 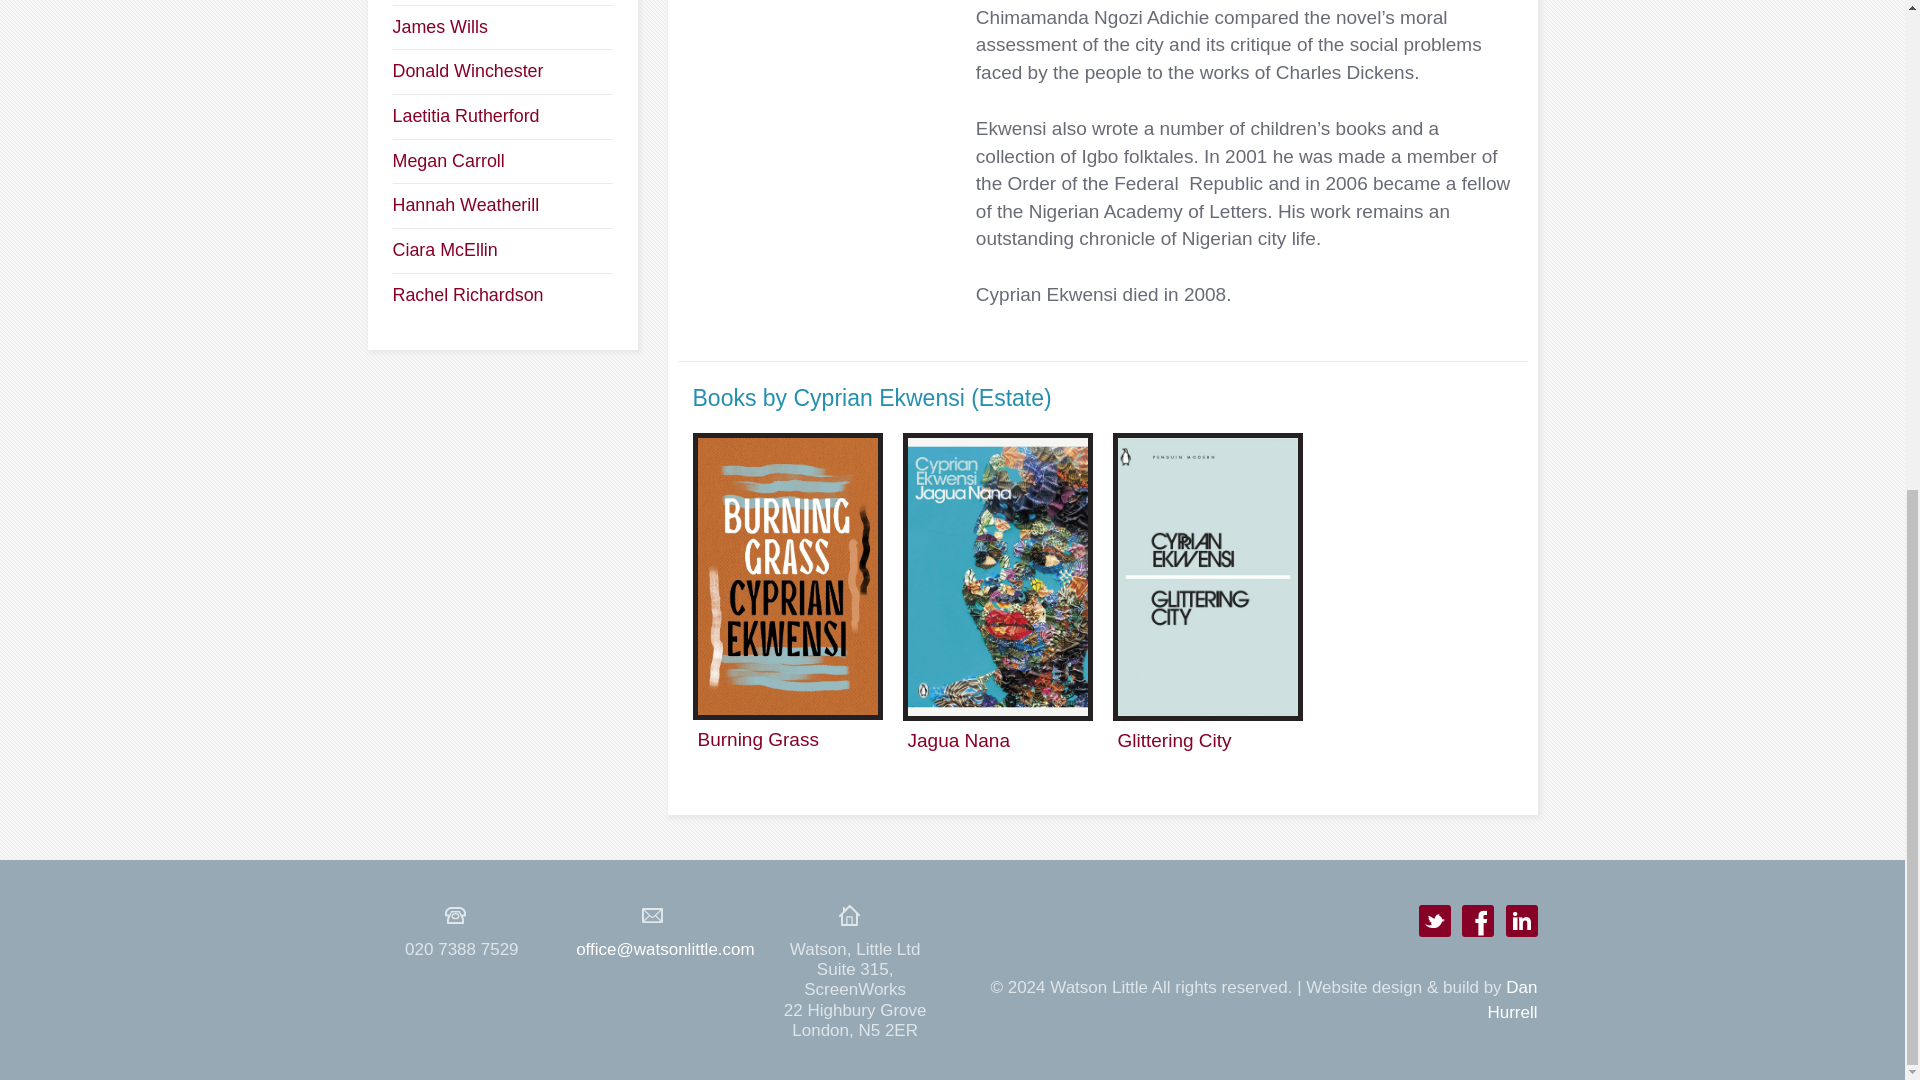 I want to click on James Wills, so click(x=439, y=26).